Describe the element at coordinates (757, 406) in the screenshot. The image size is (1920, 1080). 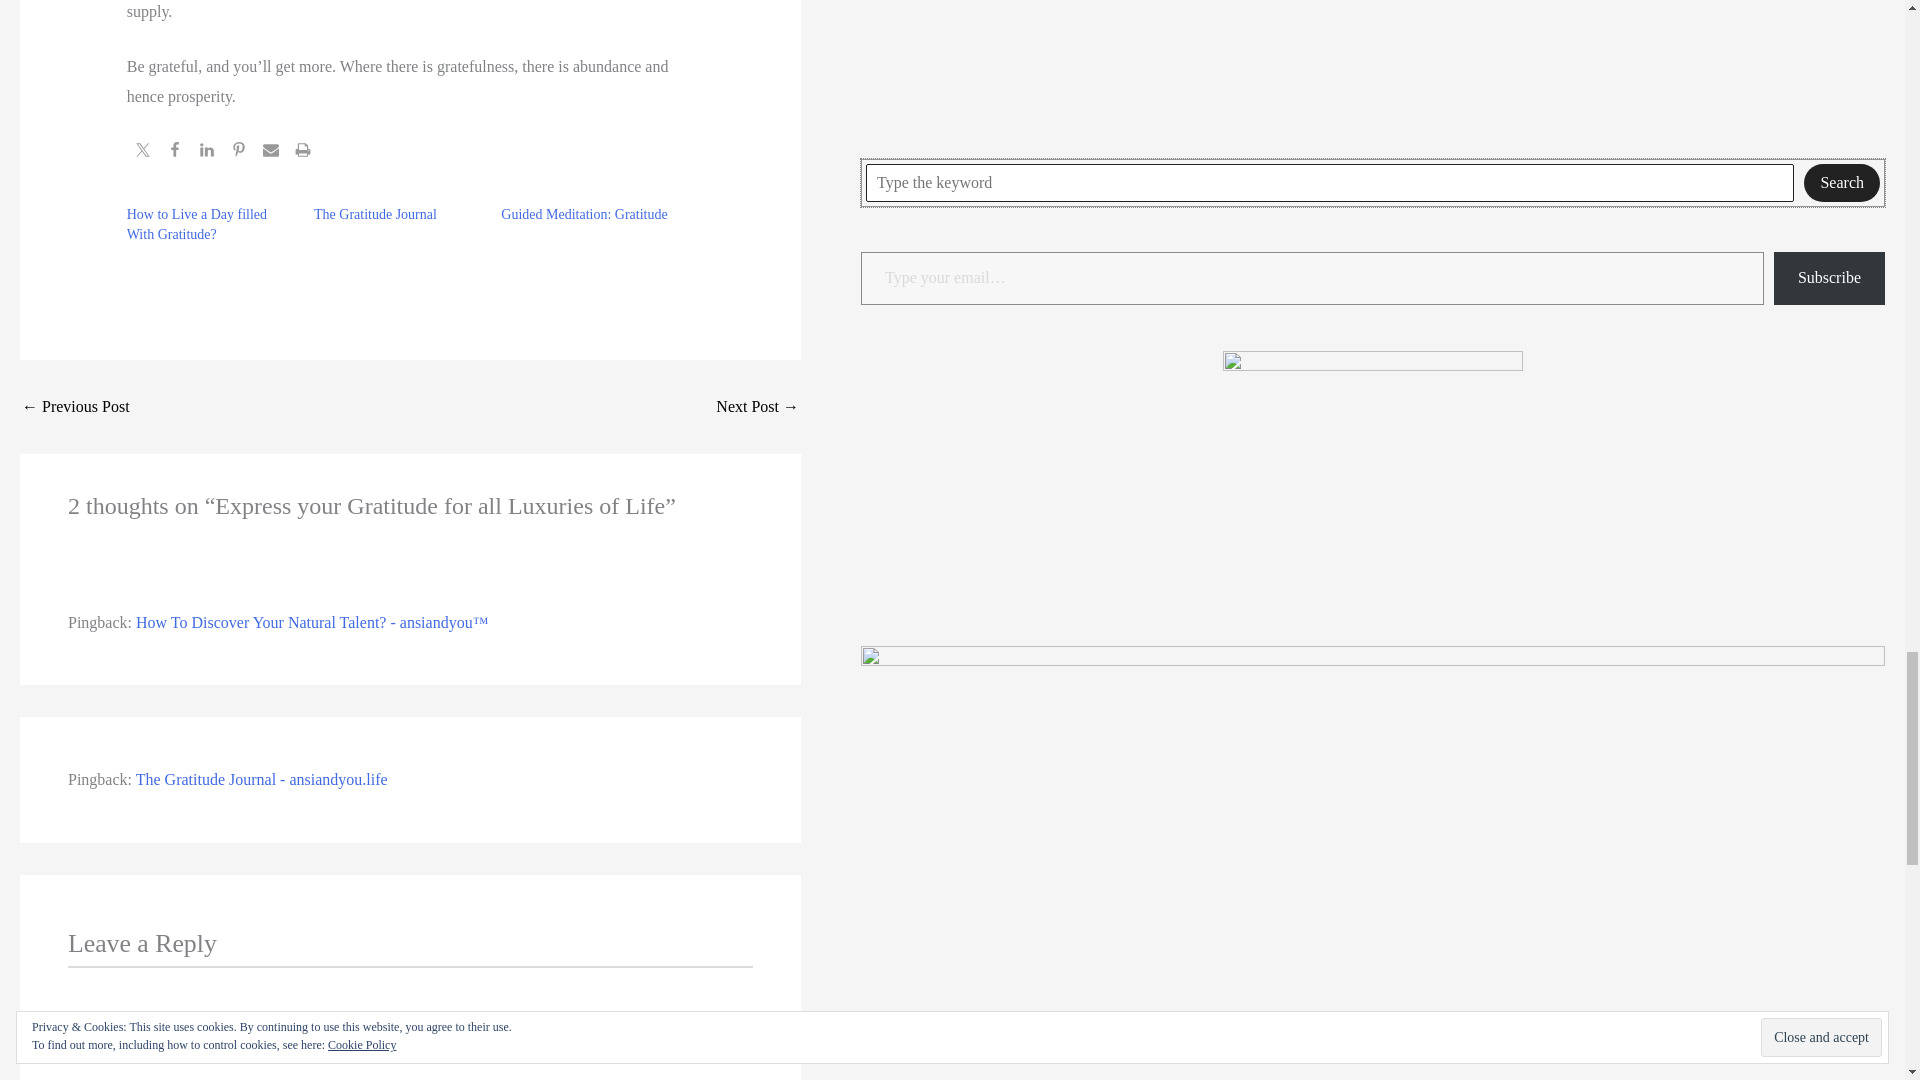
I see `How to Discover your Natural Talent?` at that location.